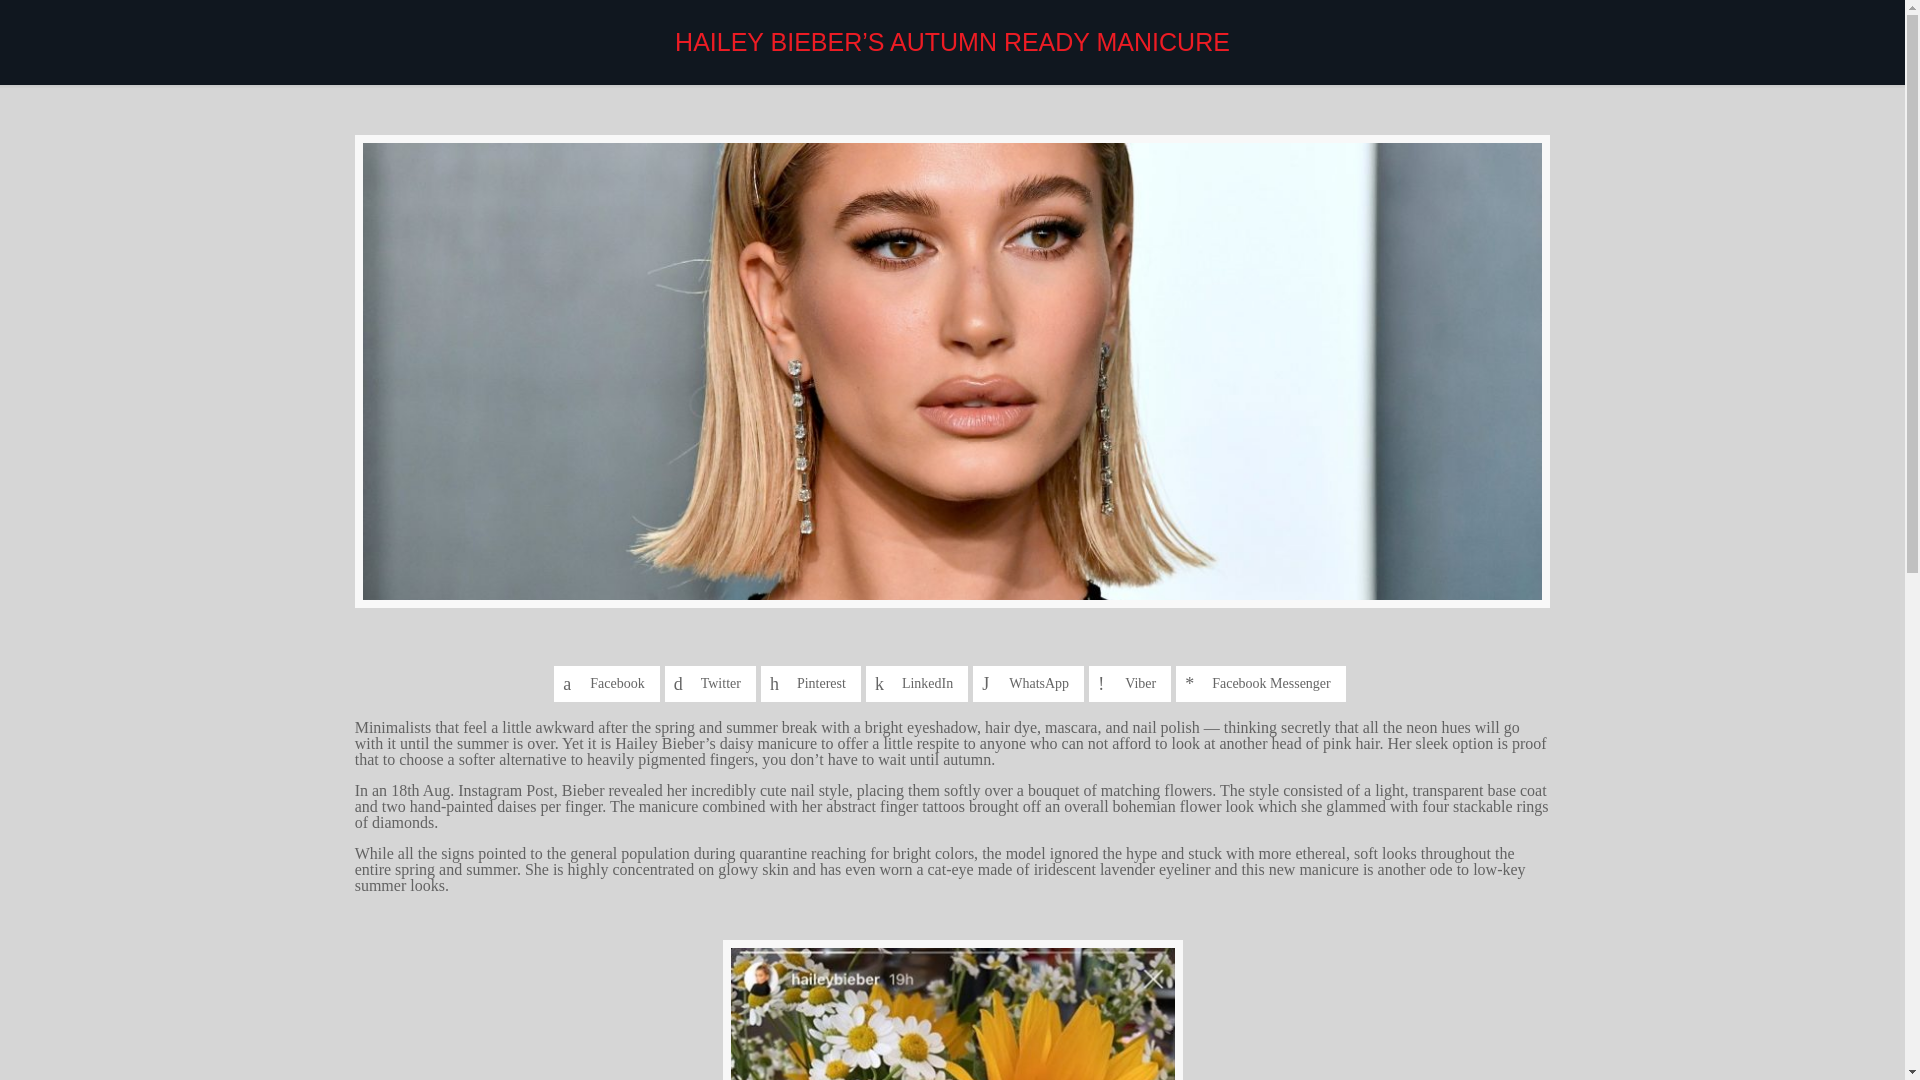  What do you see at coordinates (1028, 684) in the screenshot?
I see `WhatsApp` at bounding box center [1028, 684].